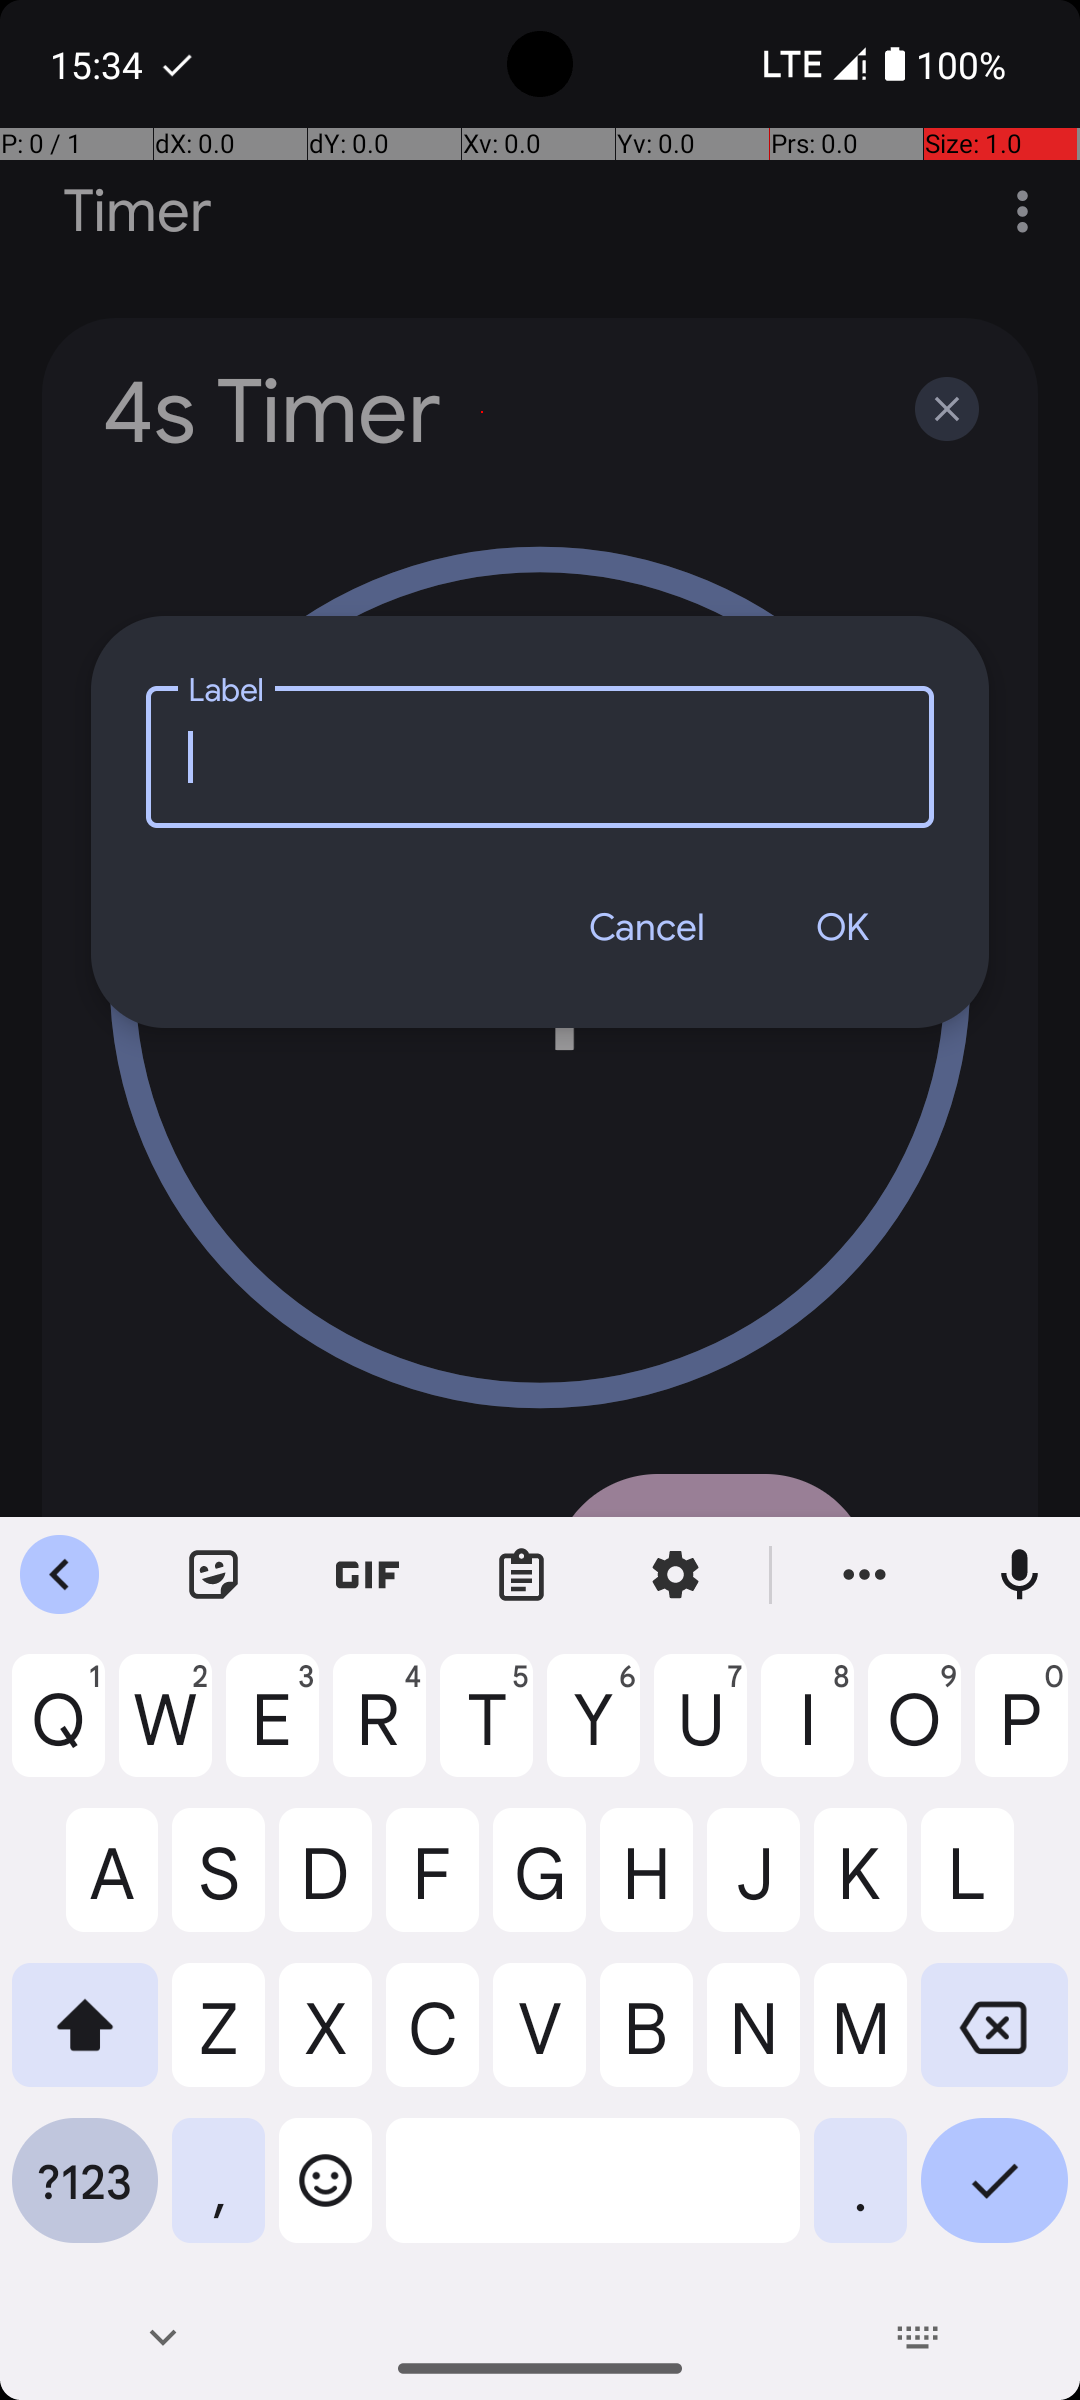 Image resolution: width=1080 pixels, height=2400 pixels. What do you see at coordinates (540, 756) in the screenshot?
I see `Label` at bounding box center [540, 756].